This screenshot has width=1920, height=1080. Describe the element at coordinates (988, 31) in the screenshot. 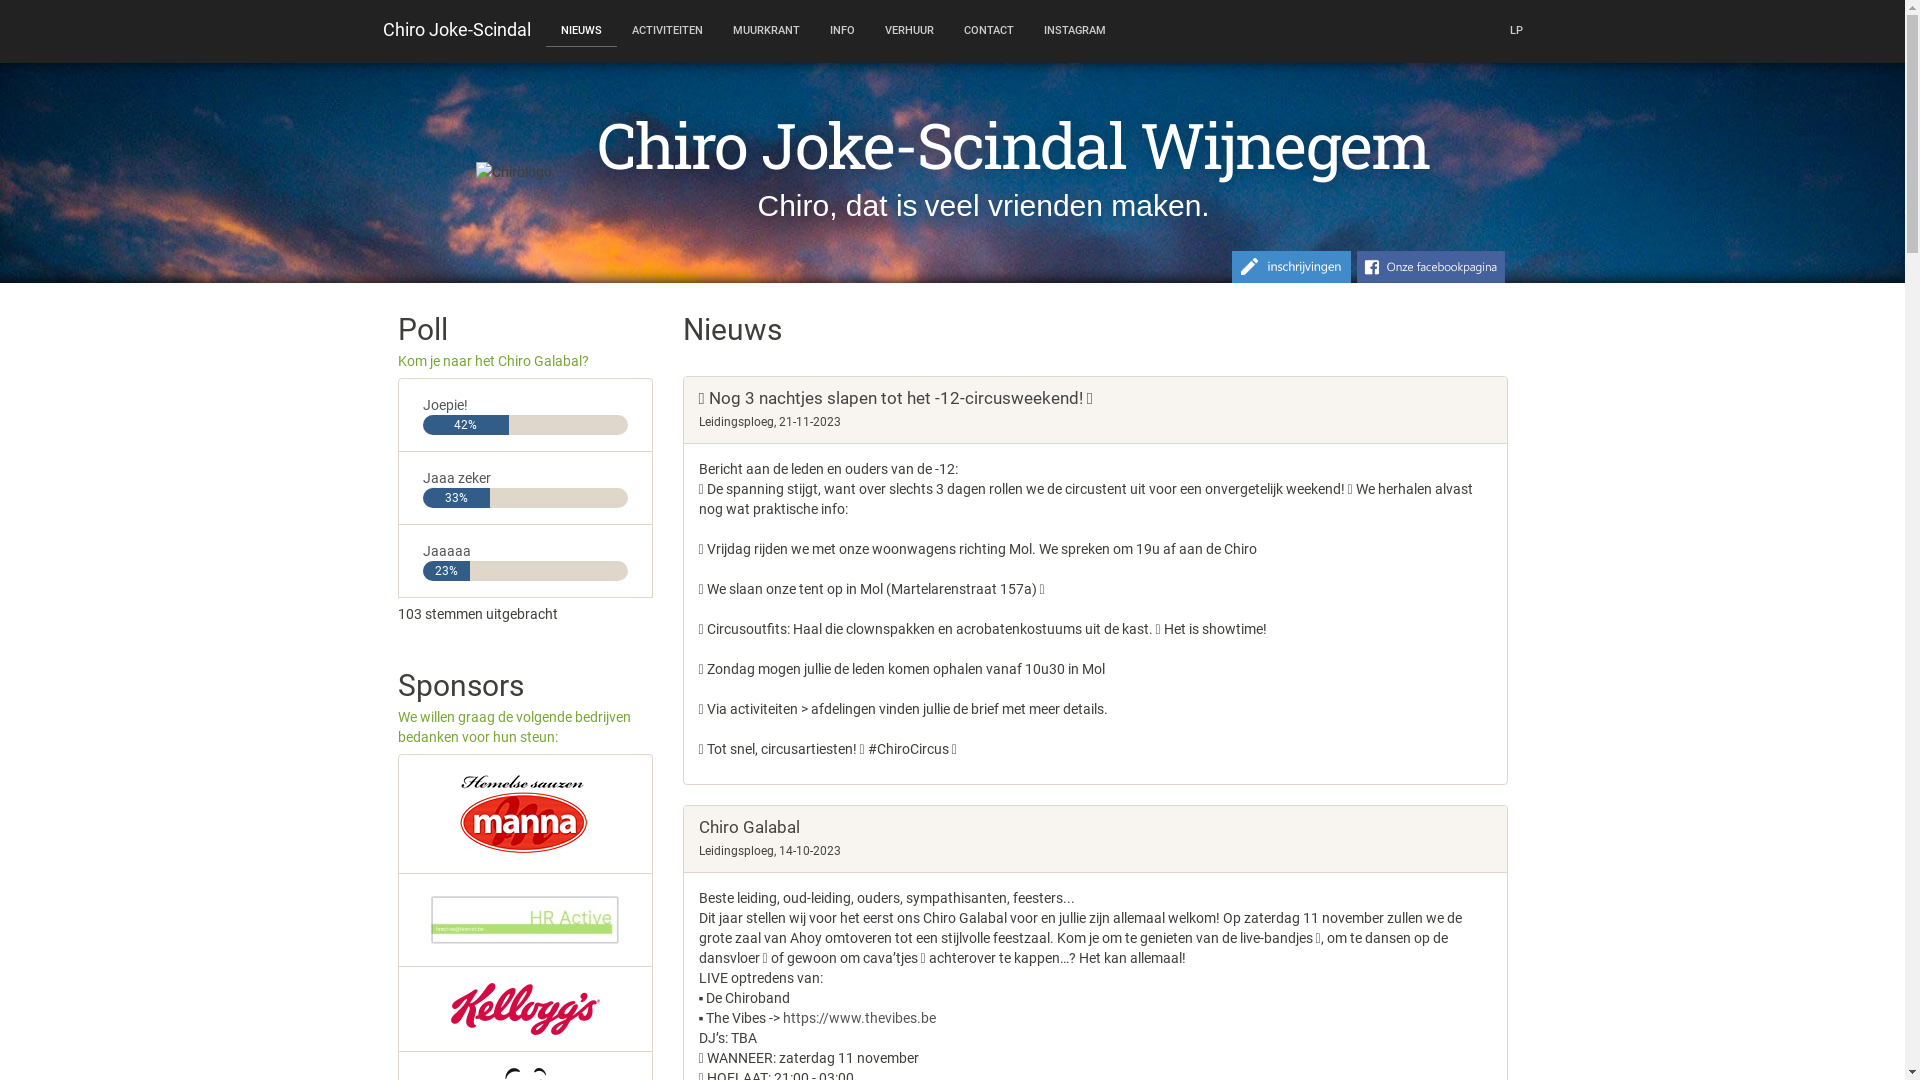

I see `CONTACT` at that location.